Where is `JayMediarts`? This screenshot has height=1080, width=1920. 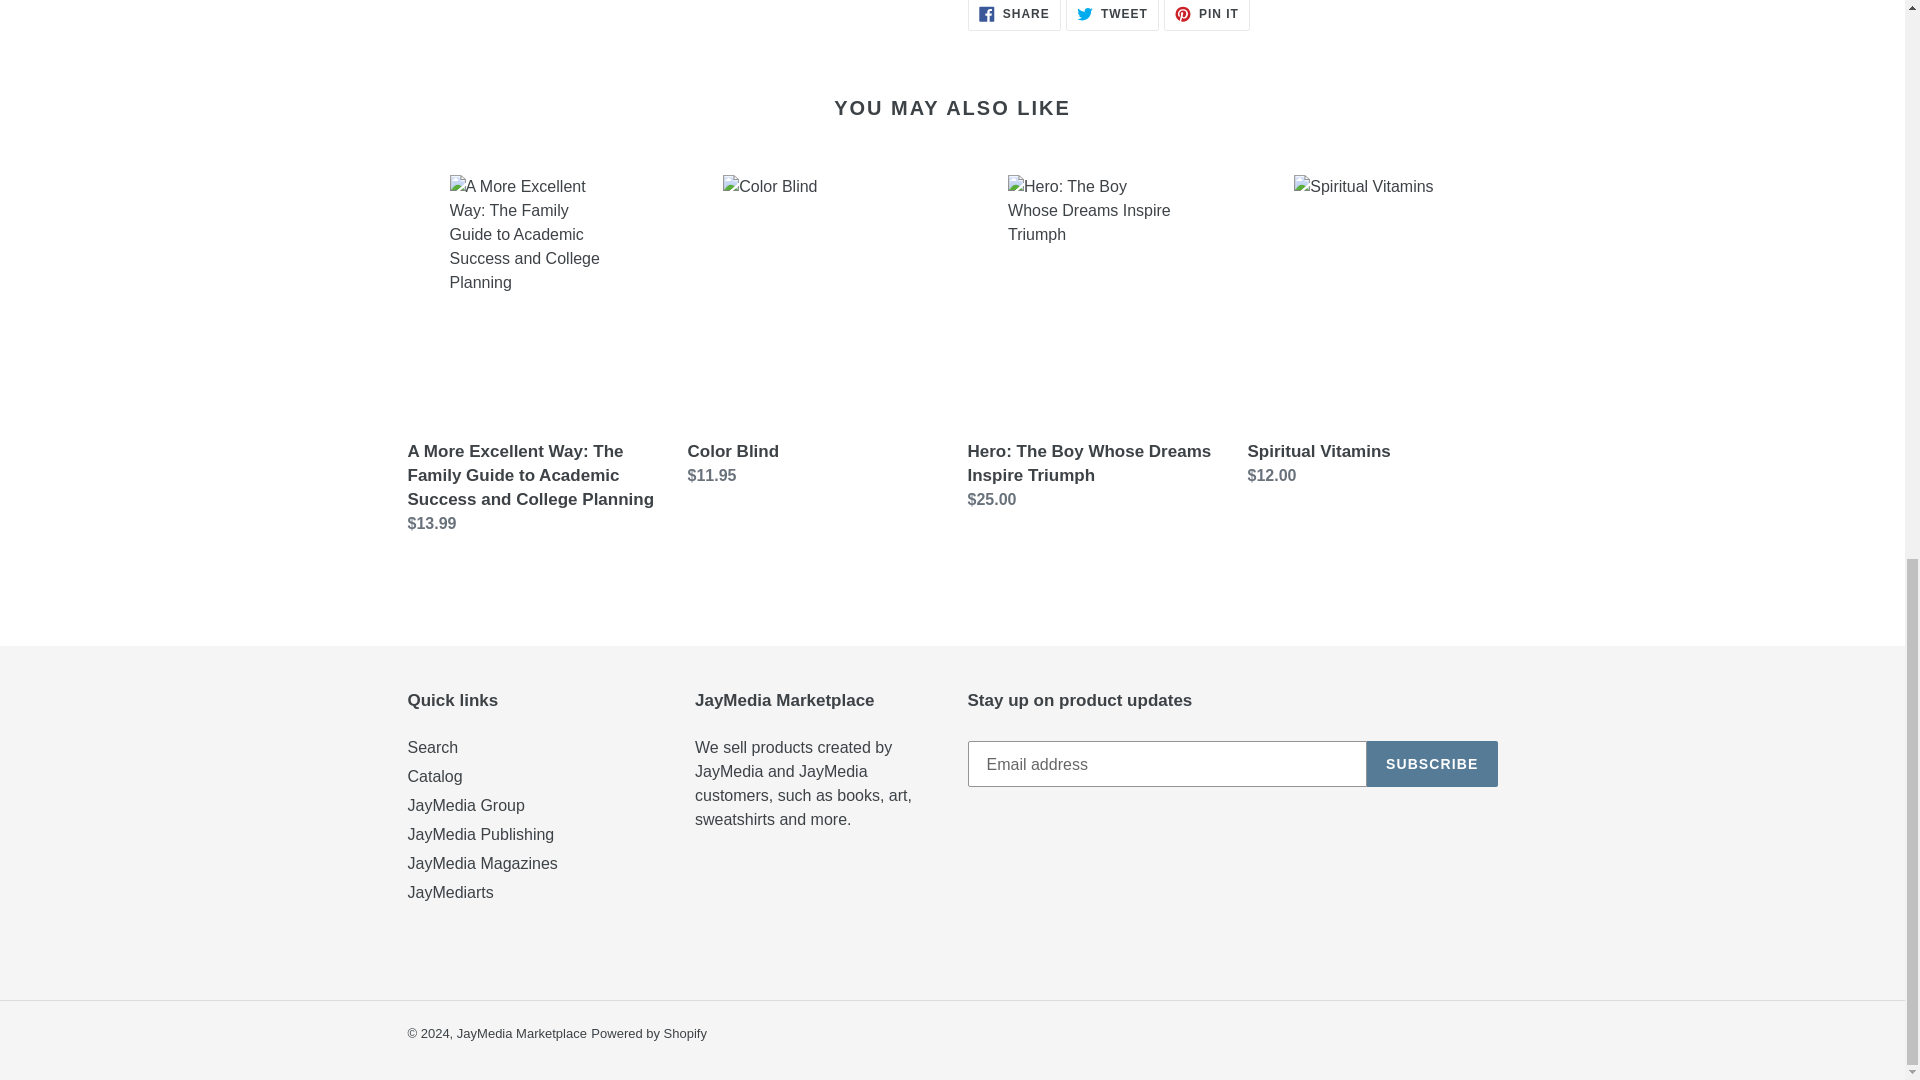 JayMediarts is located at coordinates (450, 892).